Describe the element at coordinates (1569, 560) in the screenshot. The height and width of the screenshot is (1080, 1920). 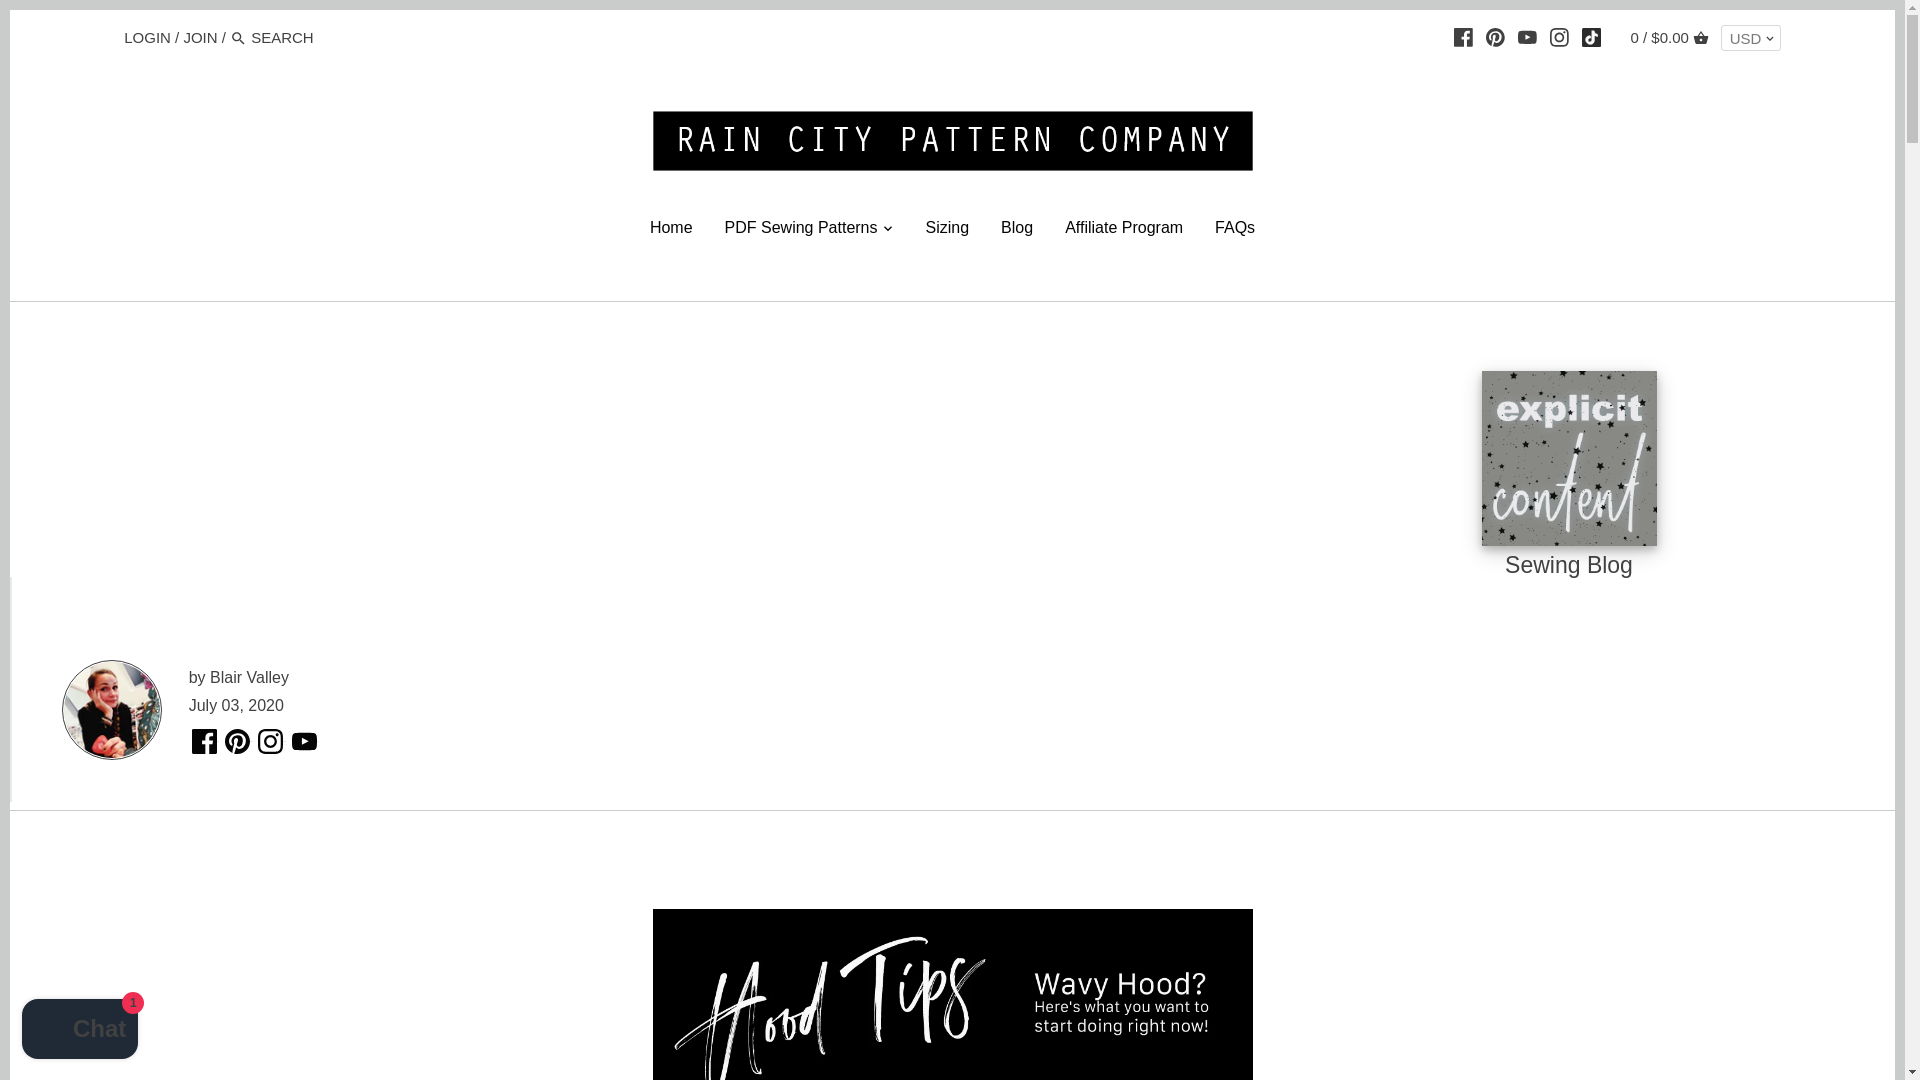
I see `Sewing Blog` at that location.